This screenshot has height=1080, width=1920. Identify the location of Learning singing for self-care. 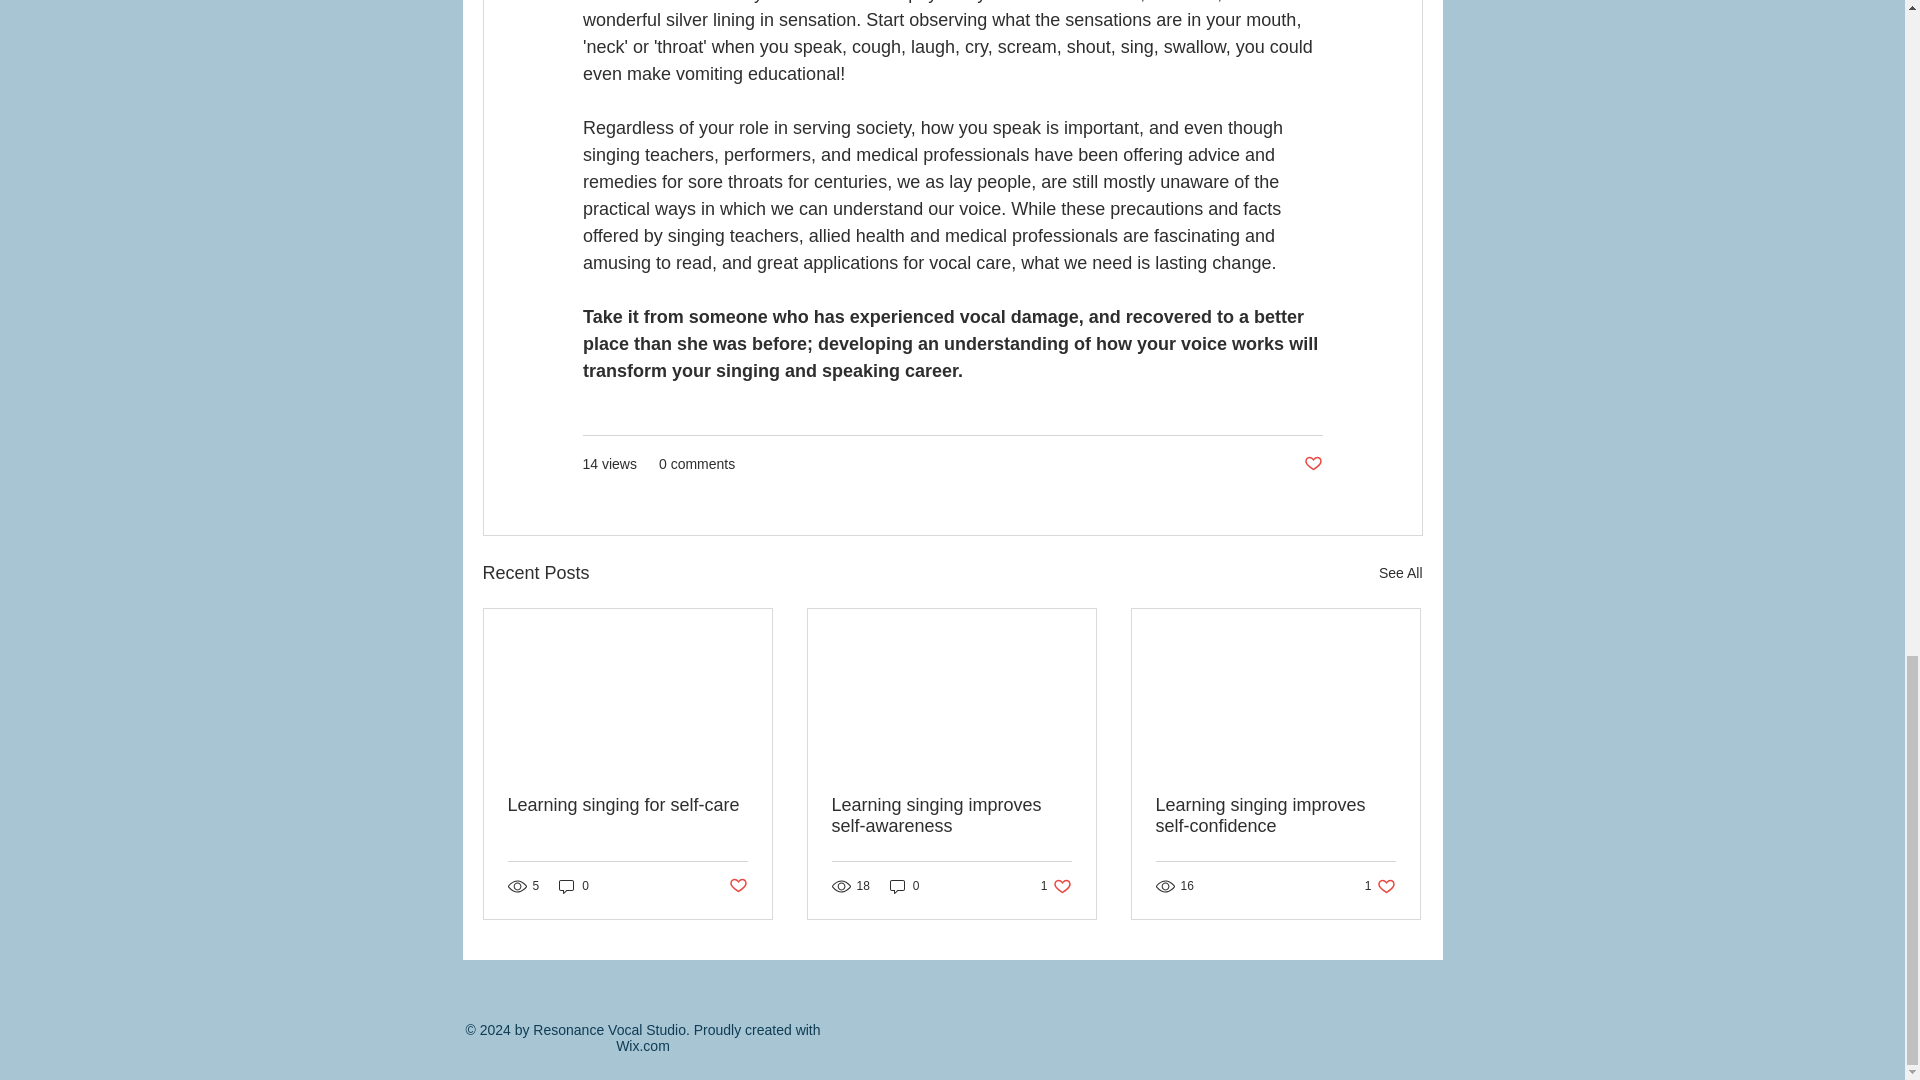
(643, 1046).